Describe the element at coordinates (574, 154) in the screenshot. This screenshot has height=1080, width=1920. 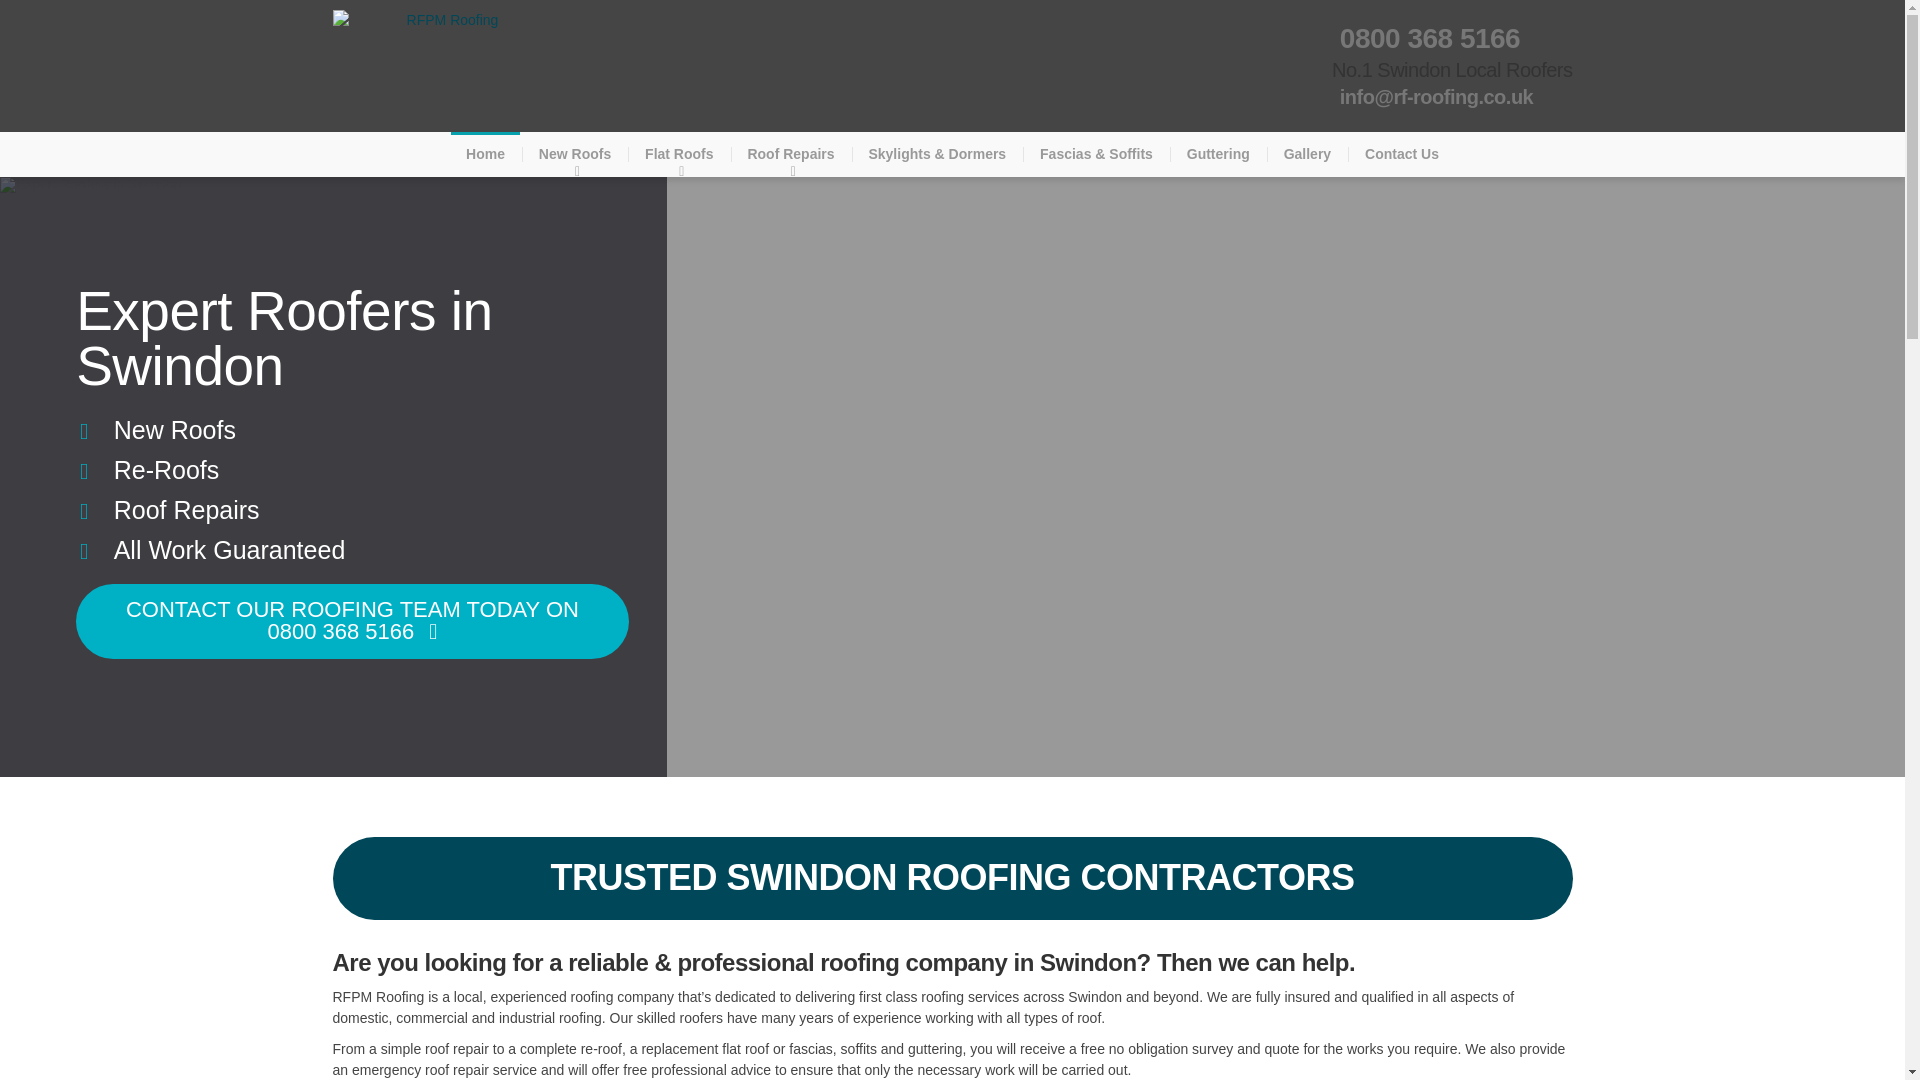
I see `New Roofs` at that location.